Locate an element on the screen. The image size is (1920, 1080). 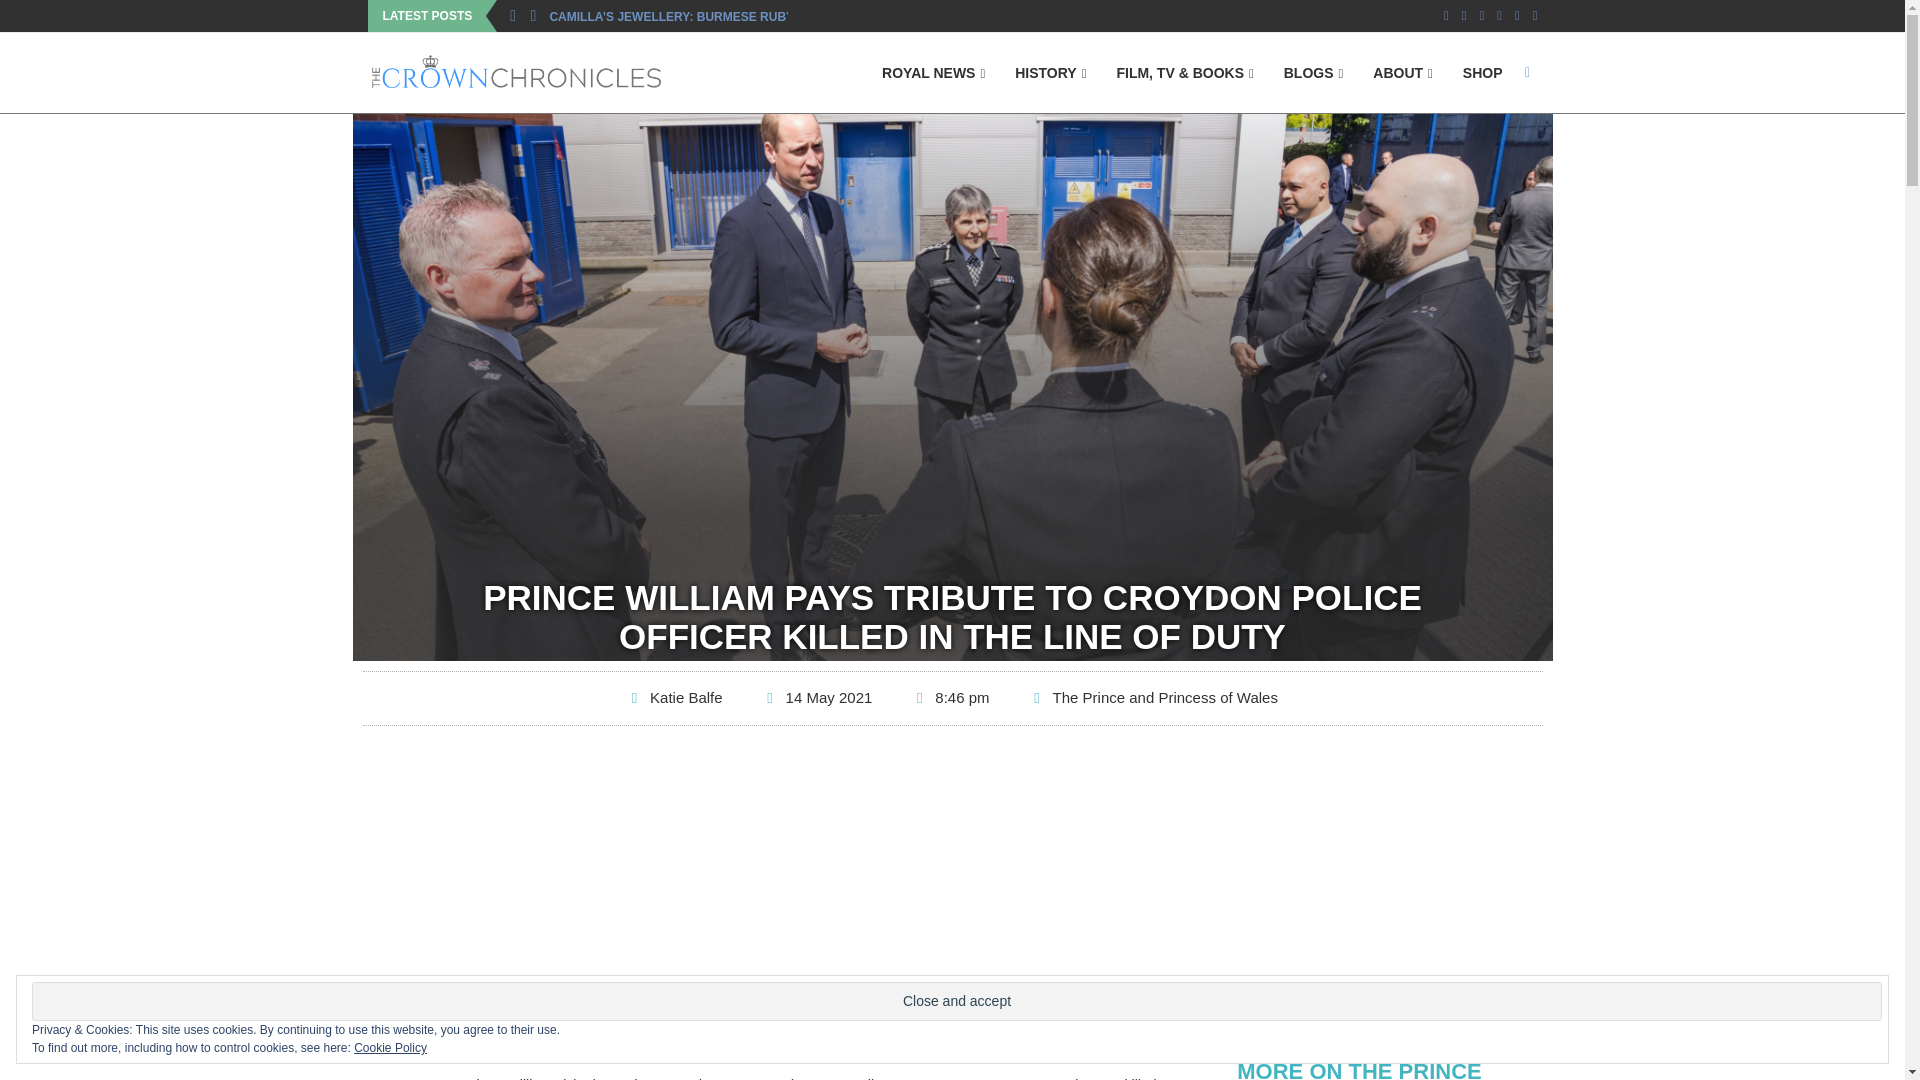
Close and accept is located at coordinates (956, 1000).